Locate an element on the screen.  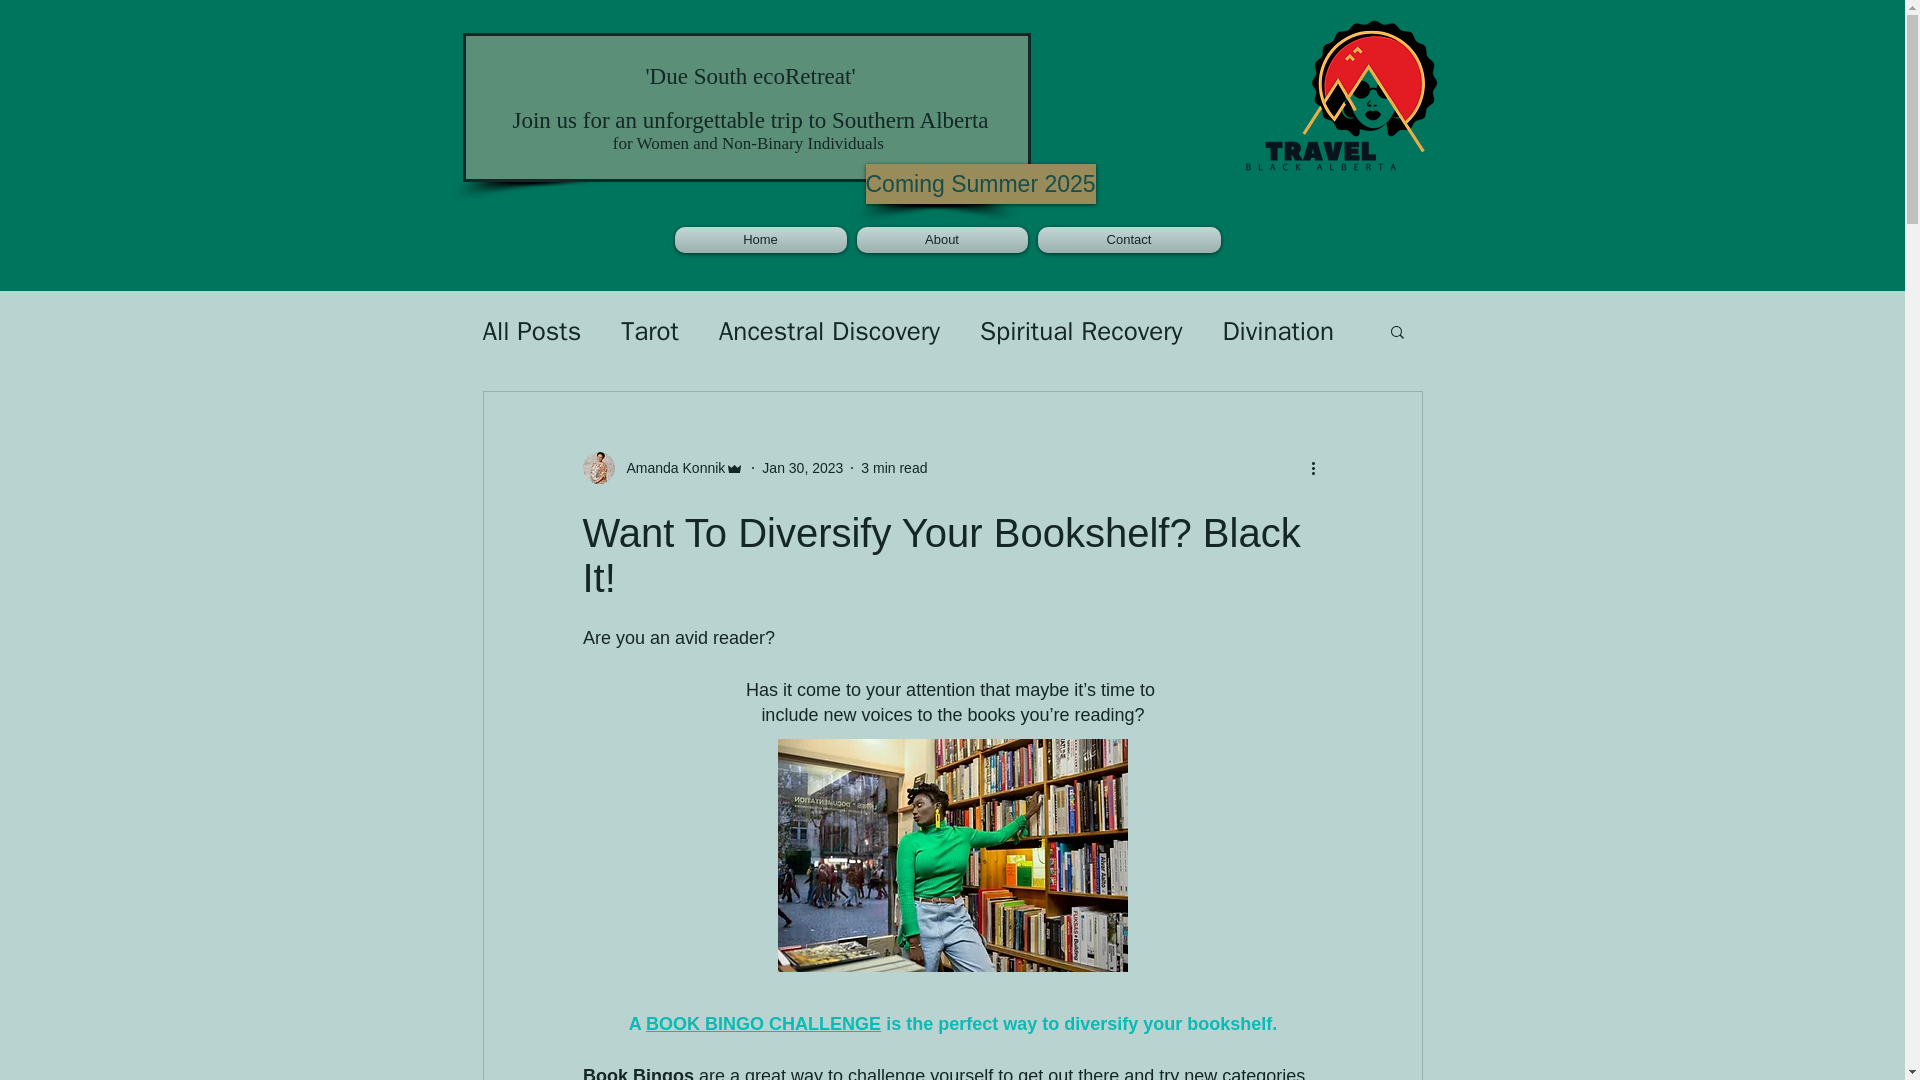
All Posts is located at coordinates (531, 331).